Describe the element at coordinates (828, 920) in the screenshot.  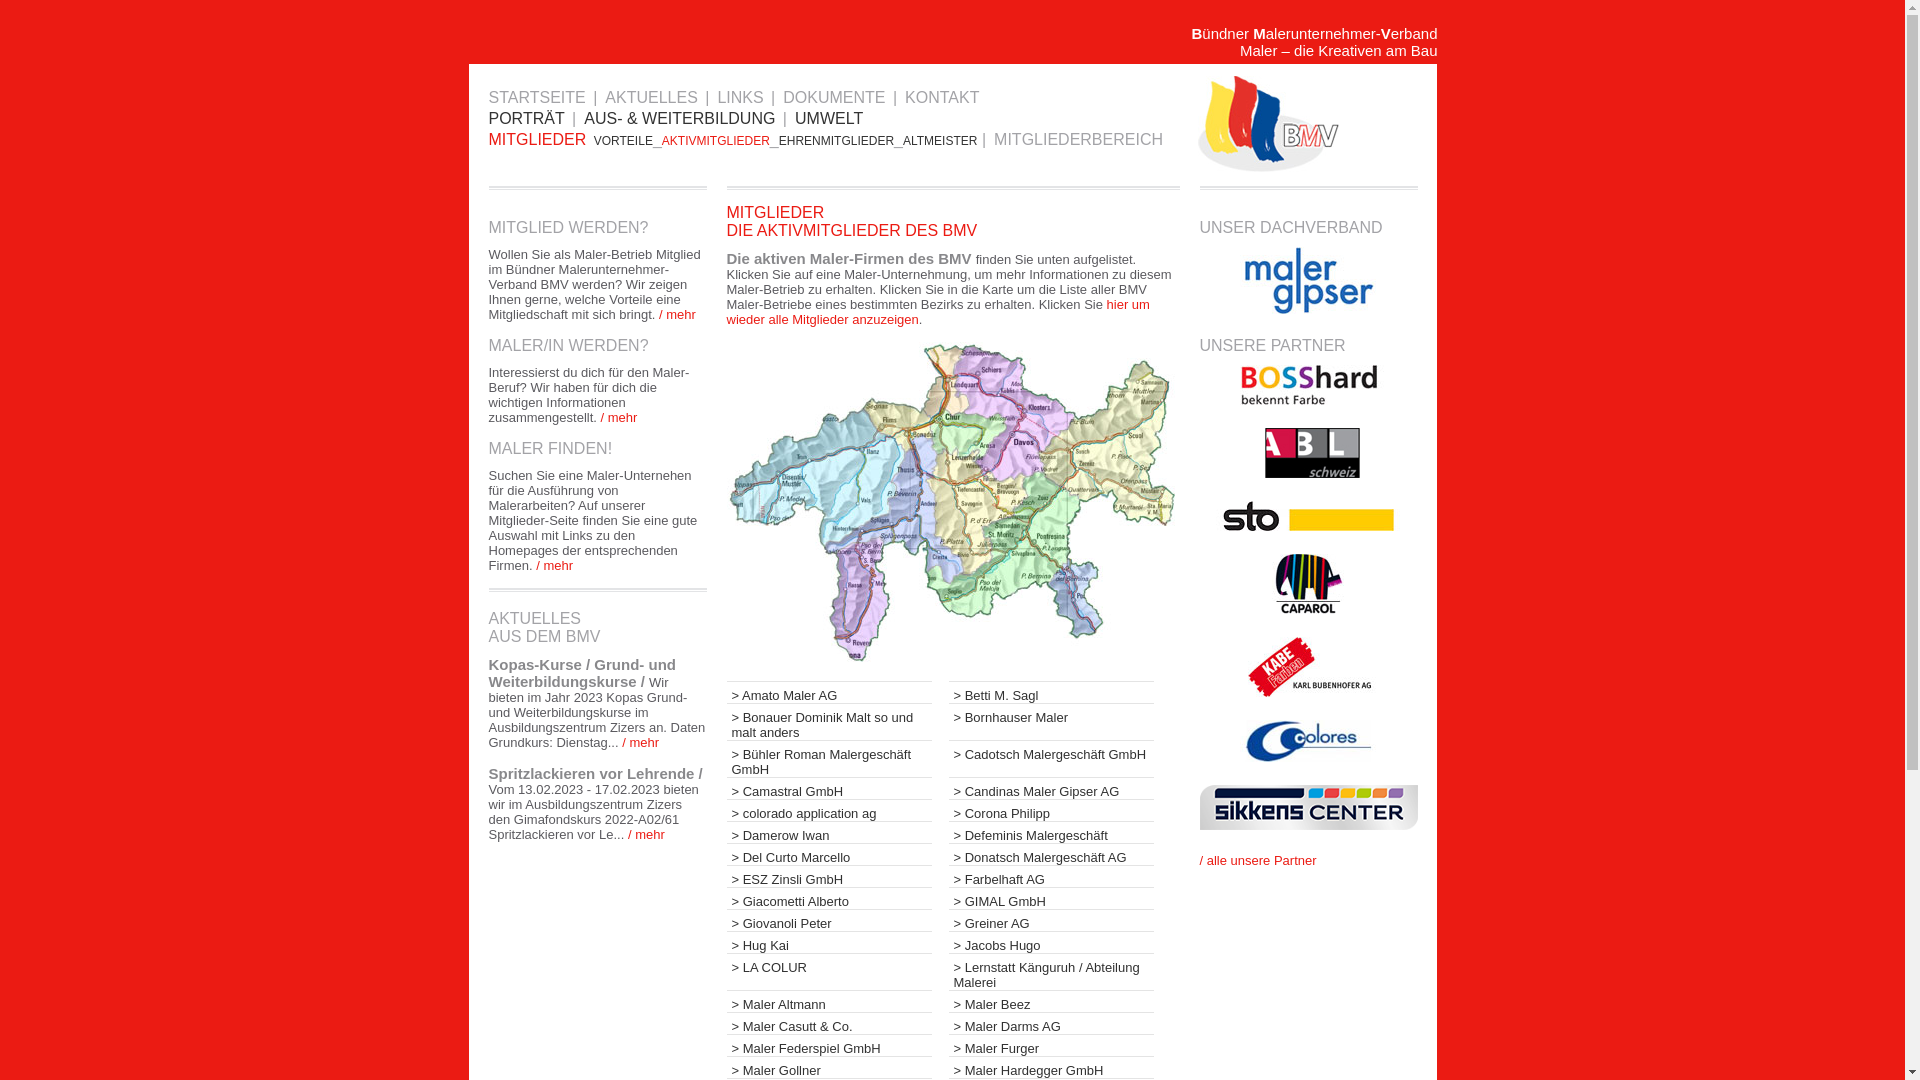
I see `> Giovanoli Peter` at that location.